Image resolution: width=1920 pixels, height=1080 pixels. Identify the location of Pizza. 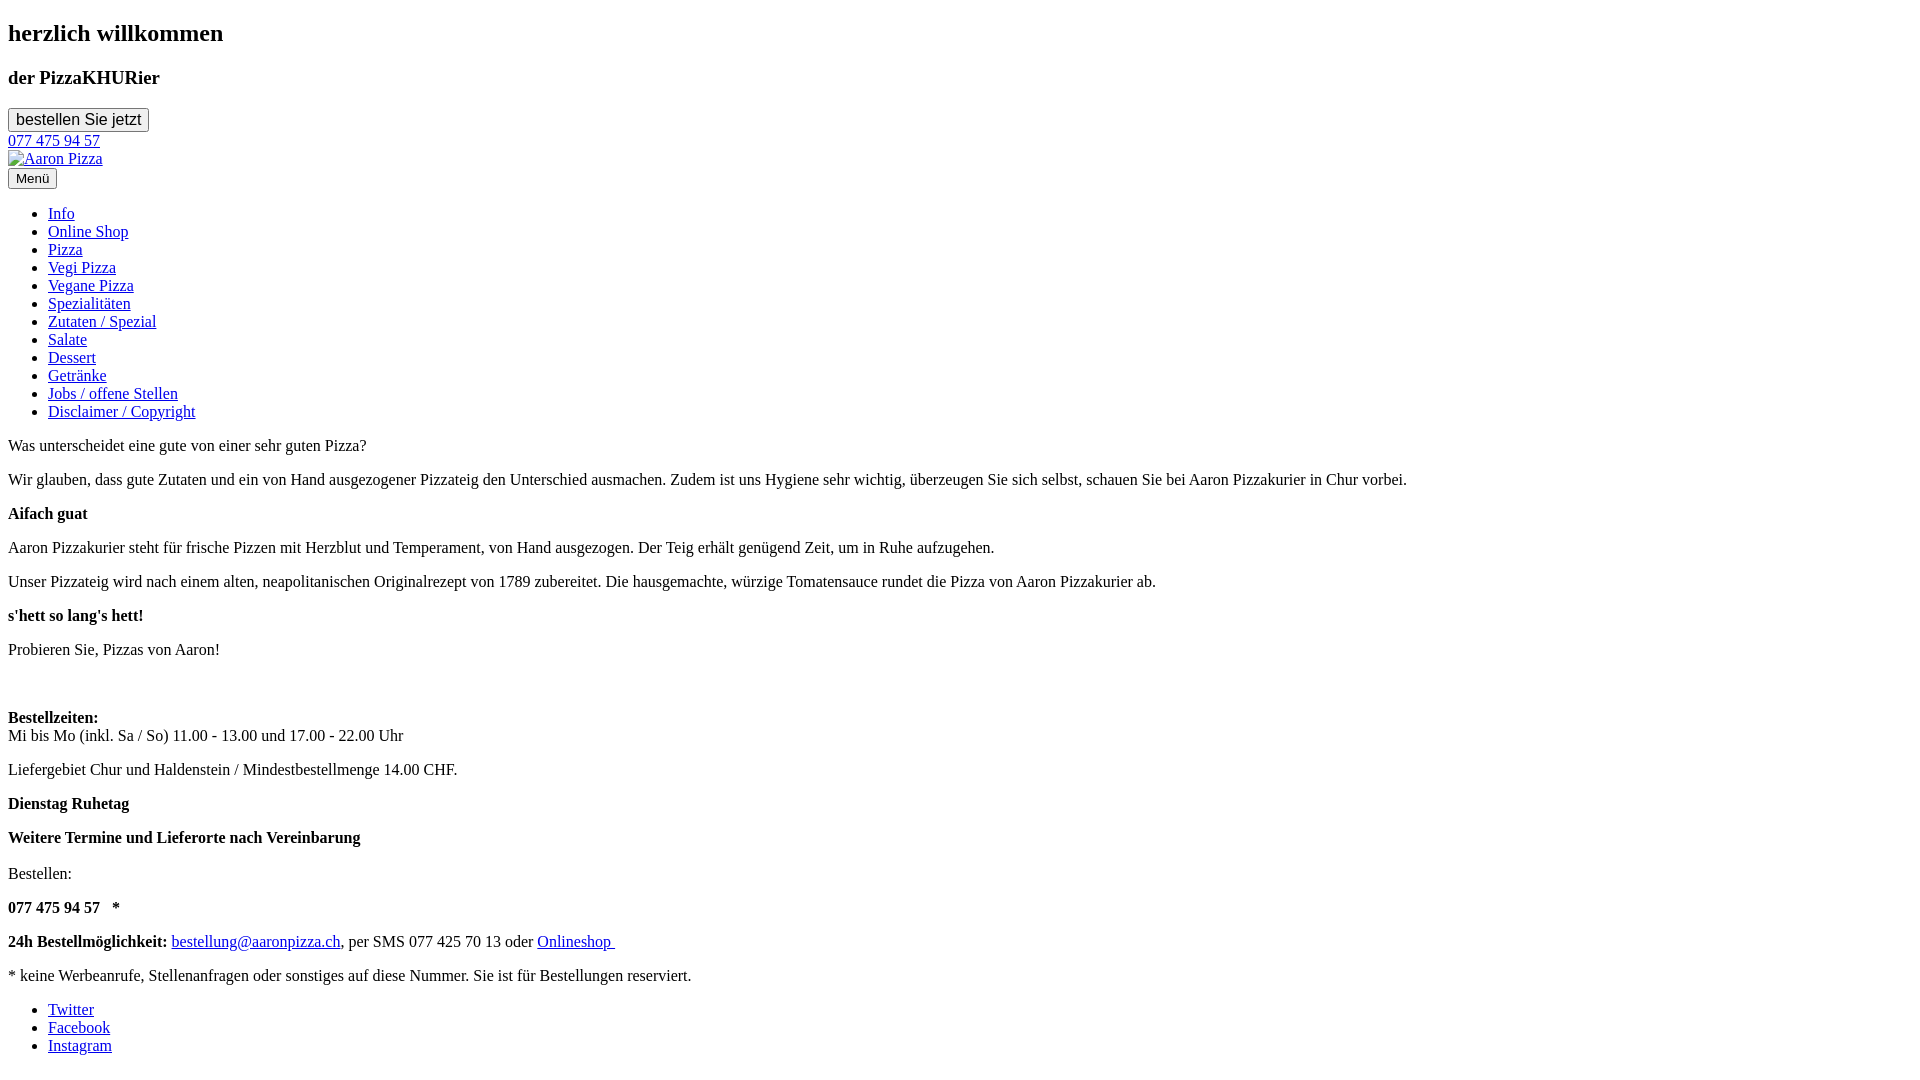
(66, 250).